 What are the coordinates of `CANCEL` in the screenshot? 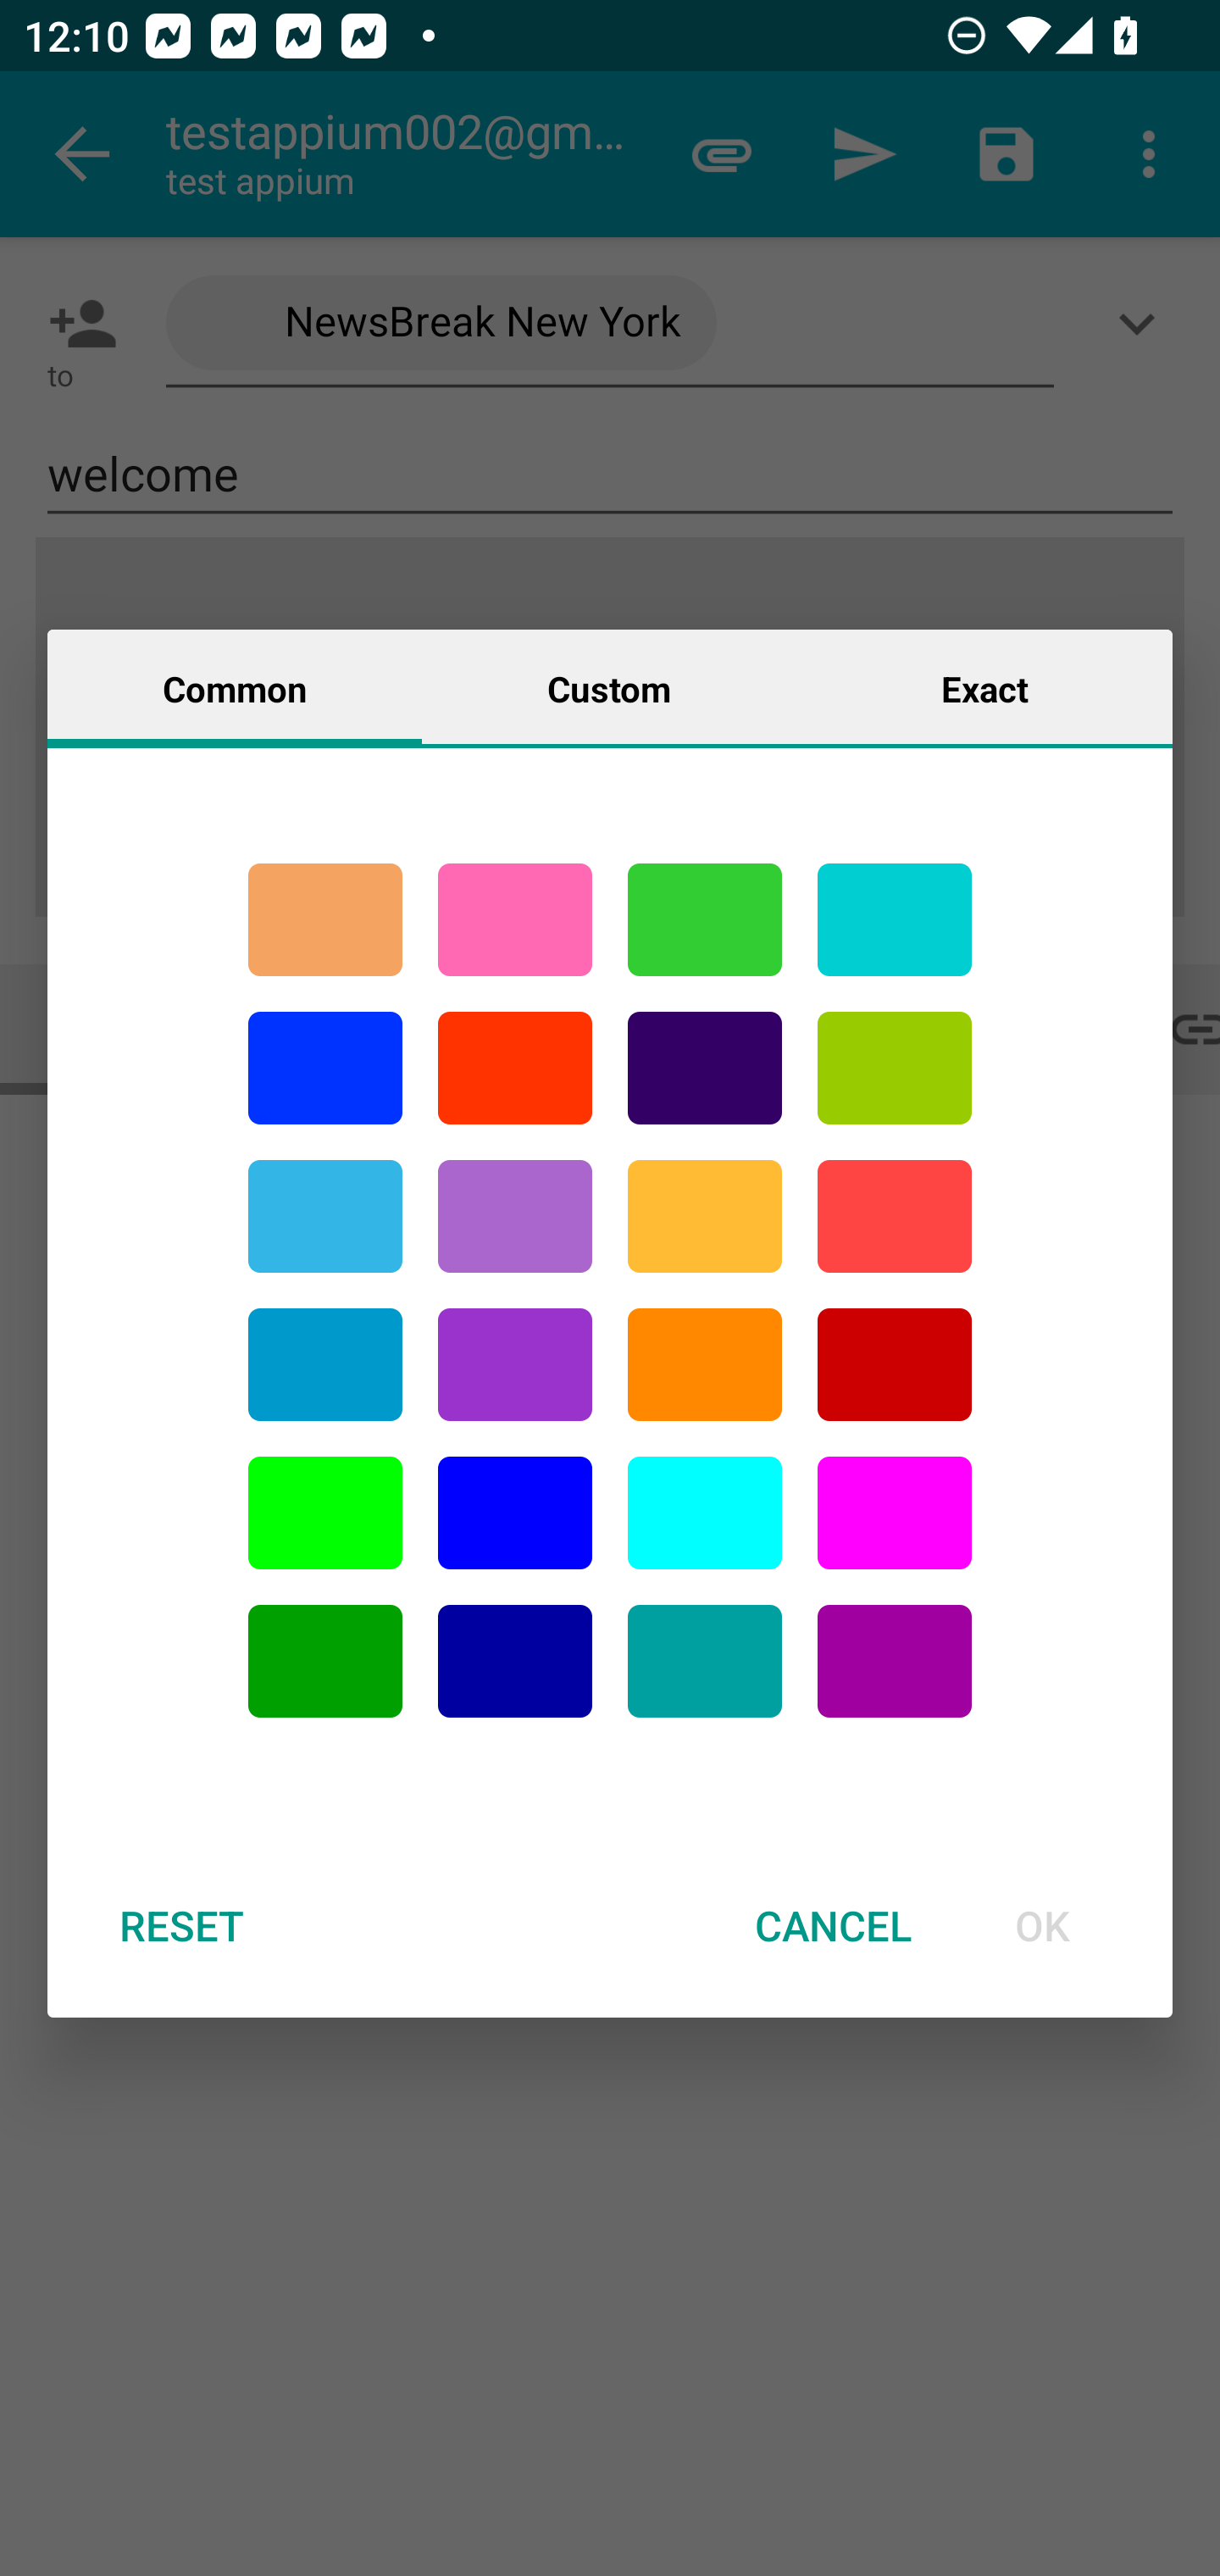 It's located at (833, 1925).